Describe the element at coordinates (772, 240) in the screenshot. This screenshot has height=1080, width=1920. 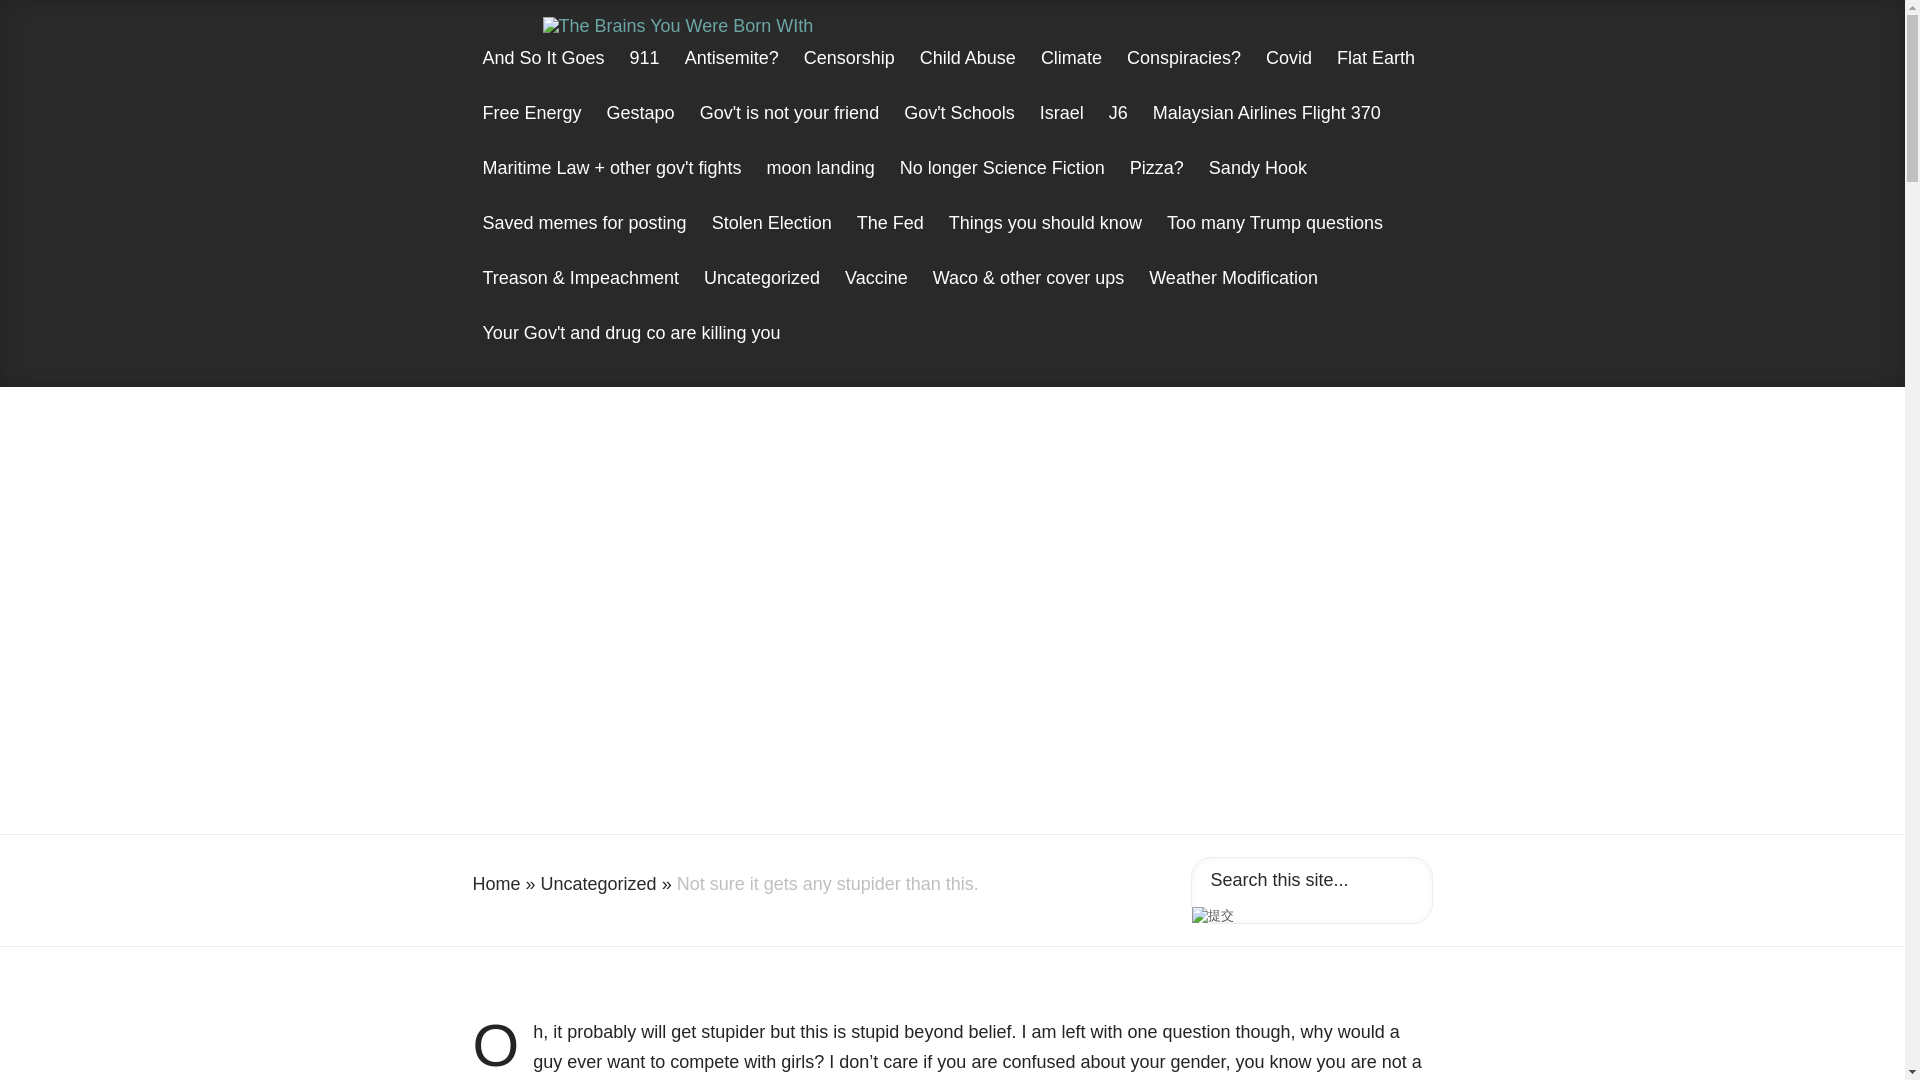
I see `Stolen Election` at that location.